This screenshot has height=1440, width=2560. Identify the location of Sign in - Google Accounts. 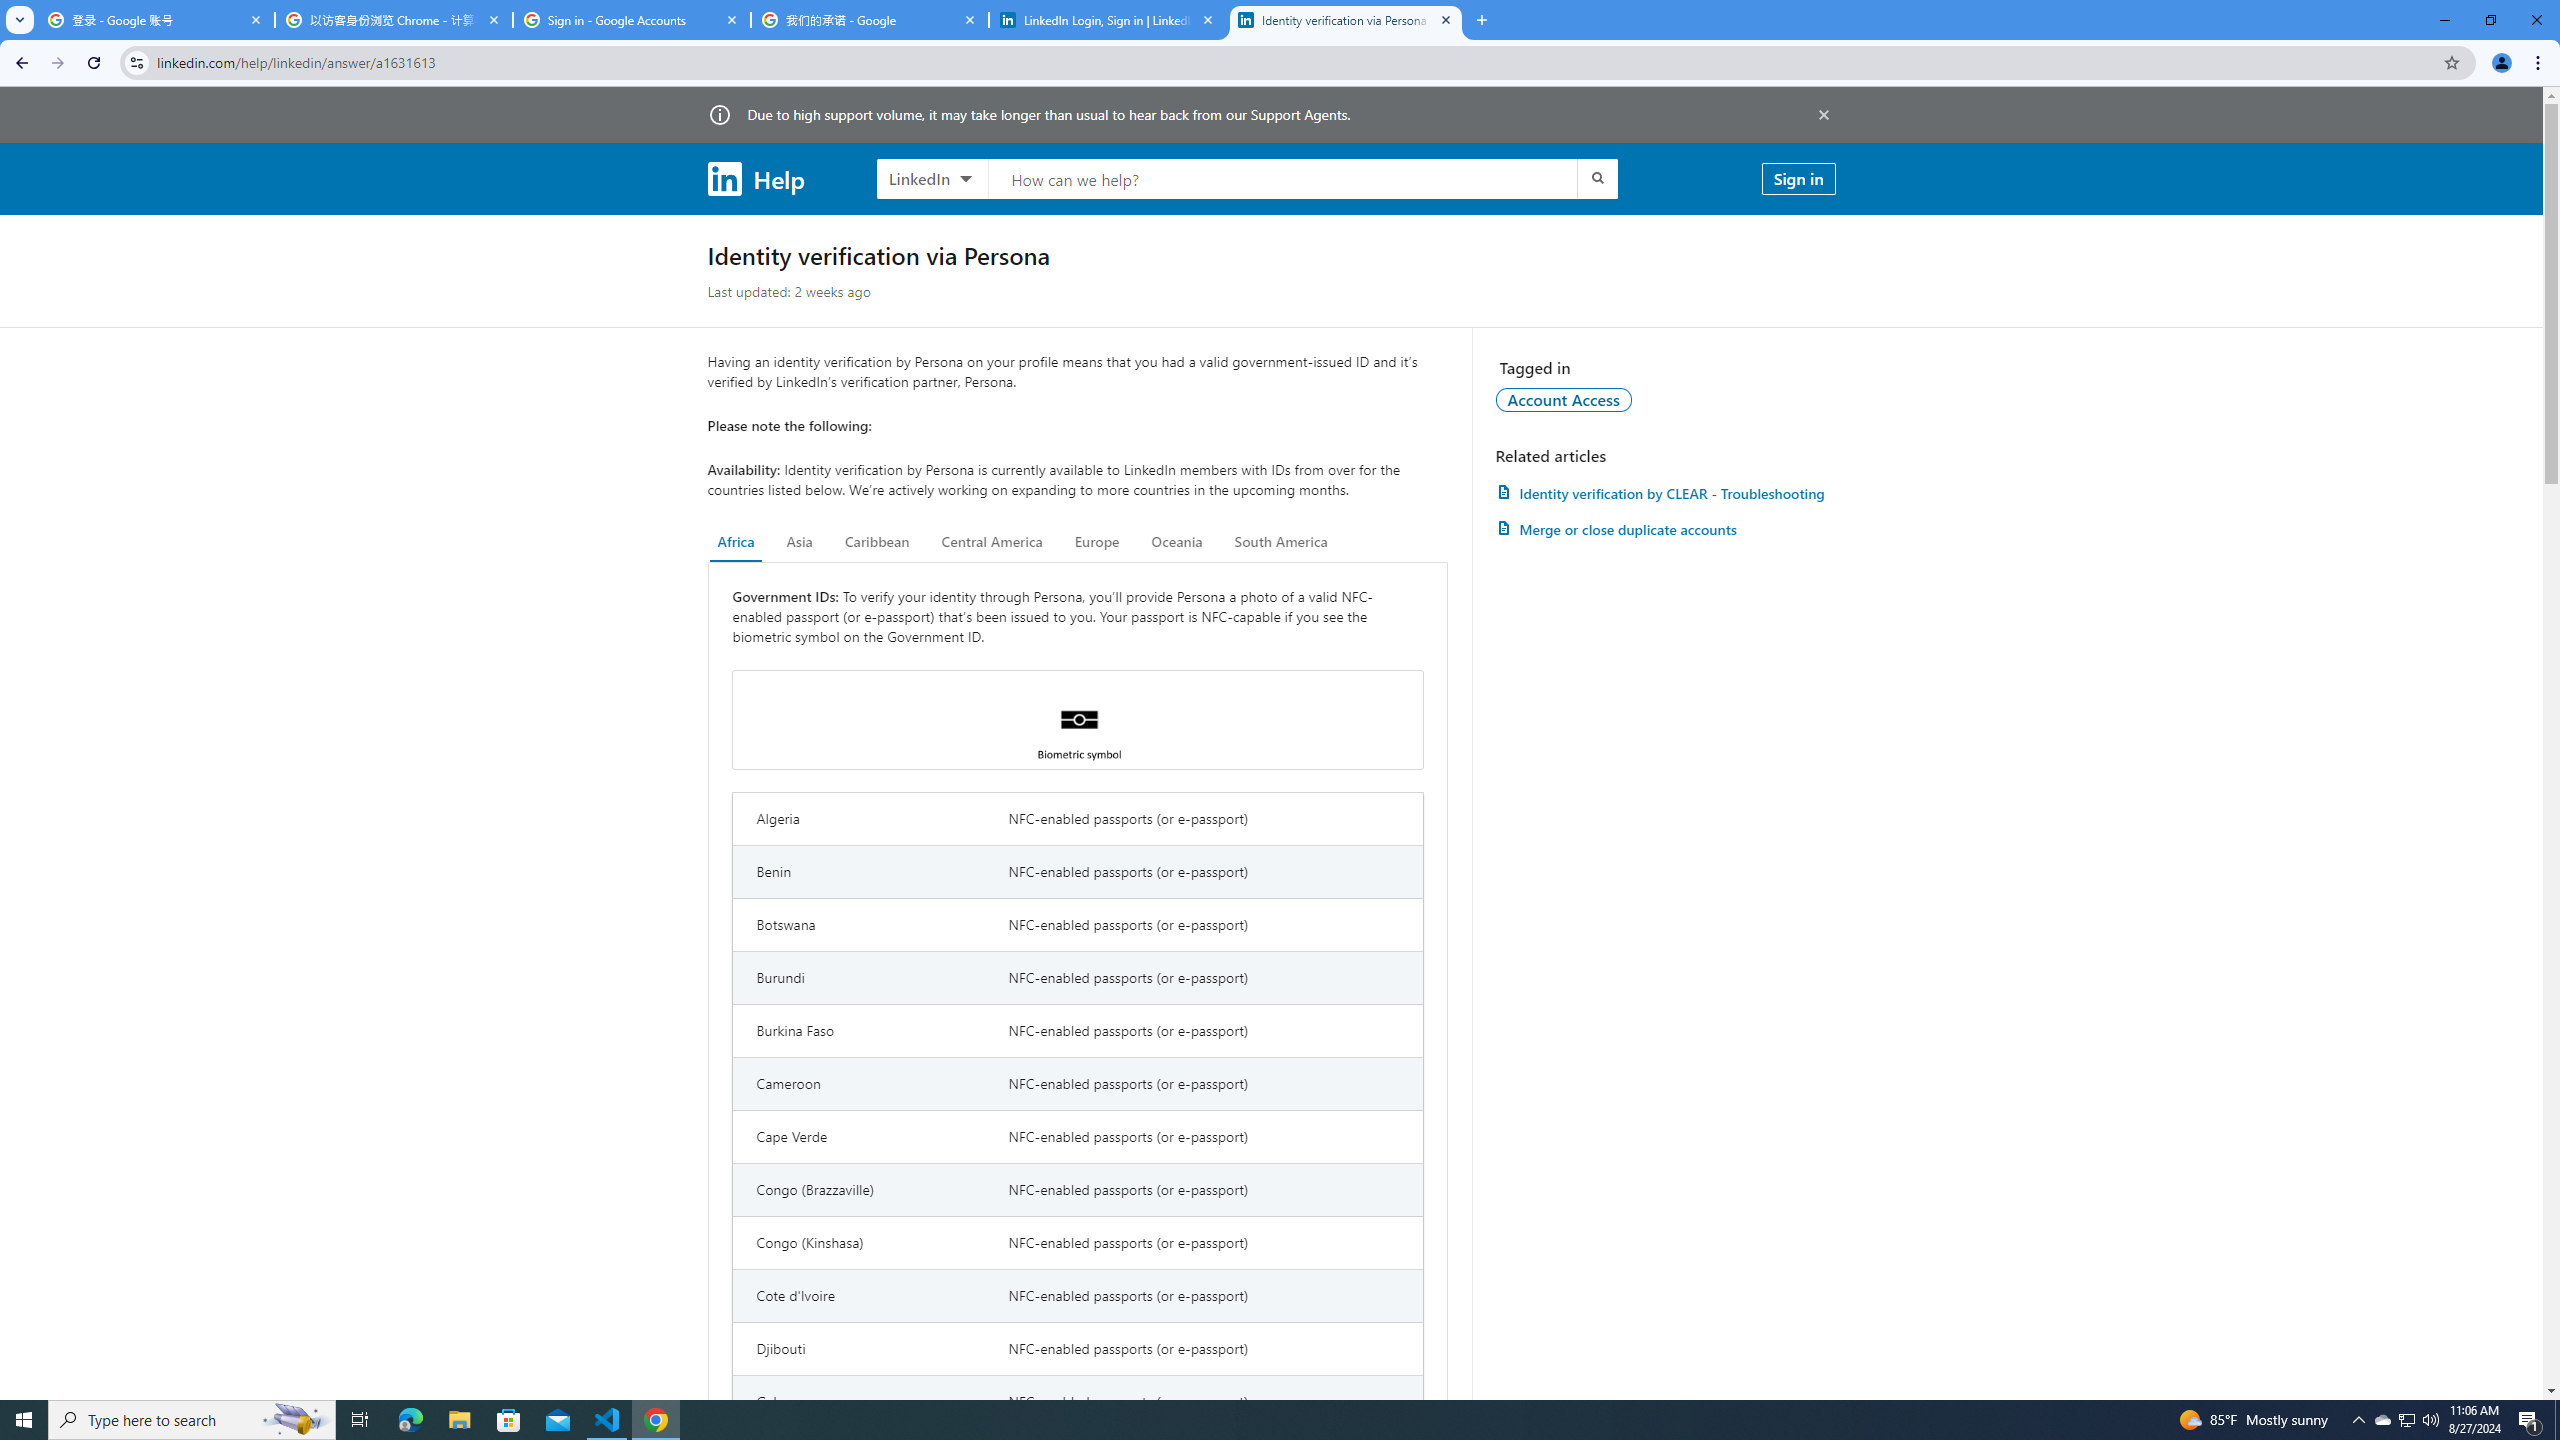
(632, 20).